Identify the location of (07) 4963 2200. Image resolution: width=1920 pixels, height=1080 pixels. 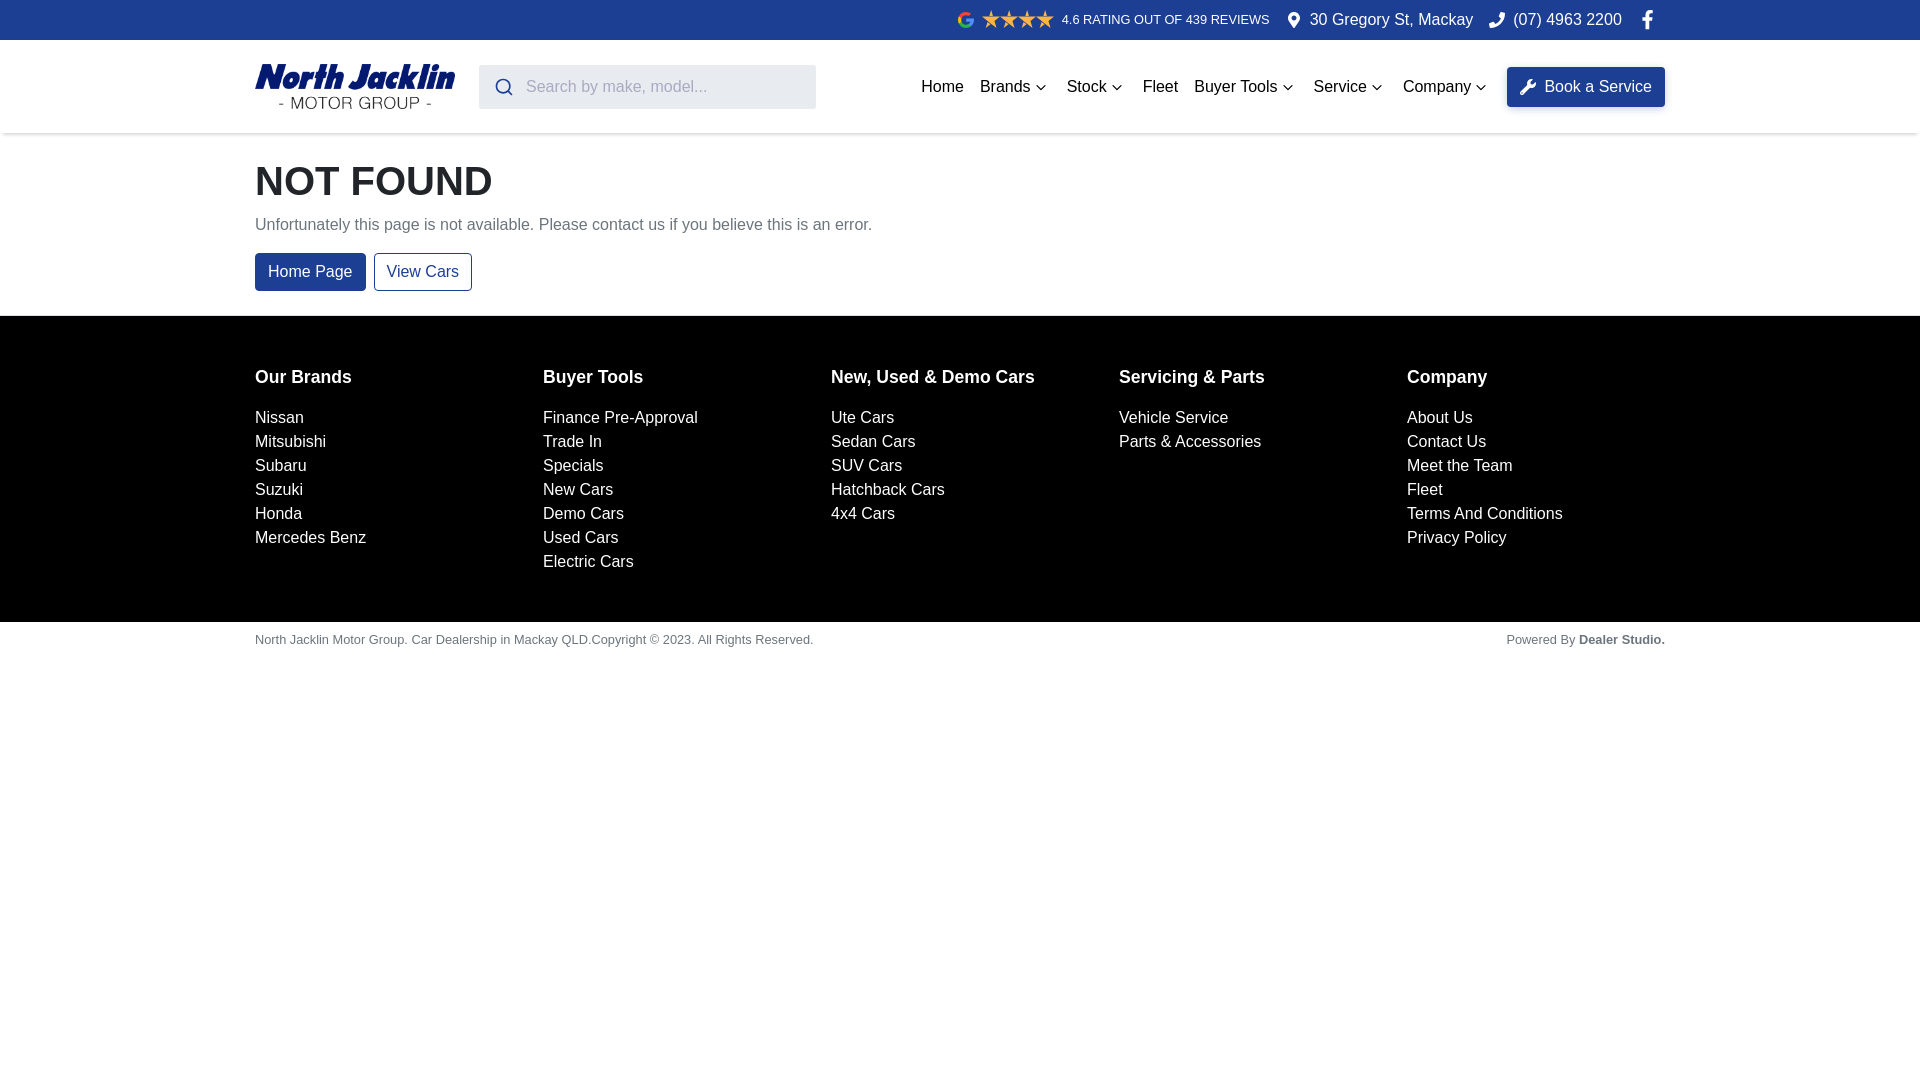
(1568, 20).